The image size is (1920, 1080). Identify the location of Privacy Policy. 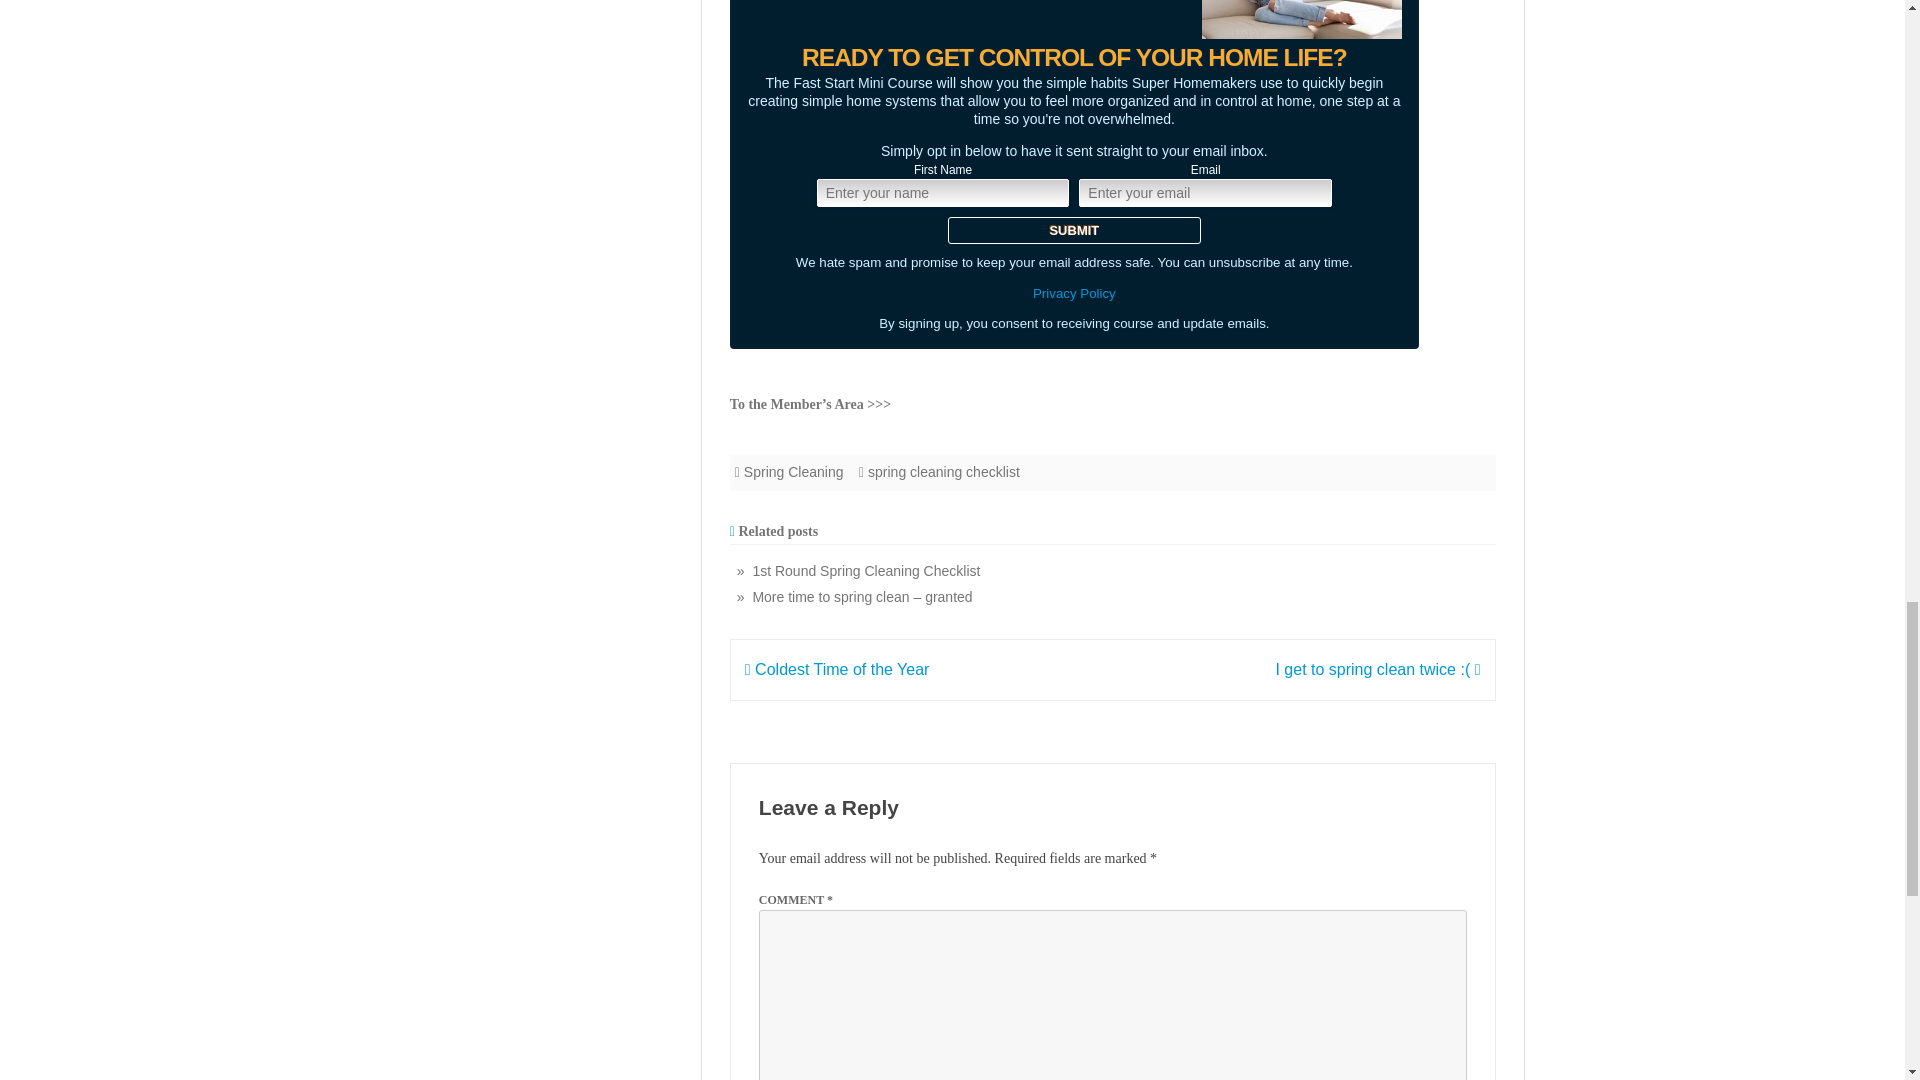
(1074, 294).